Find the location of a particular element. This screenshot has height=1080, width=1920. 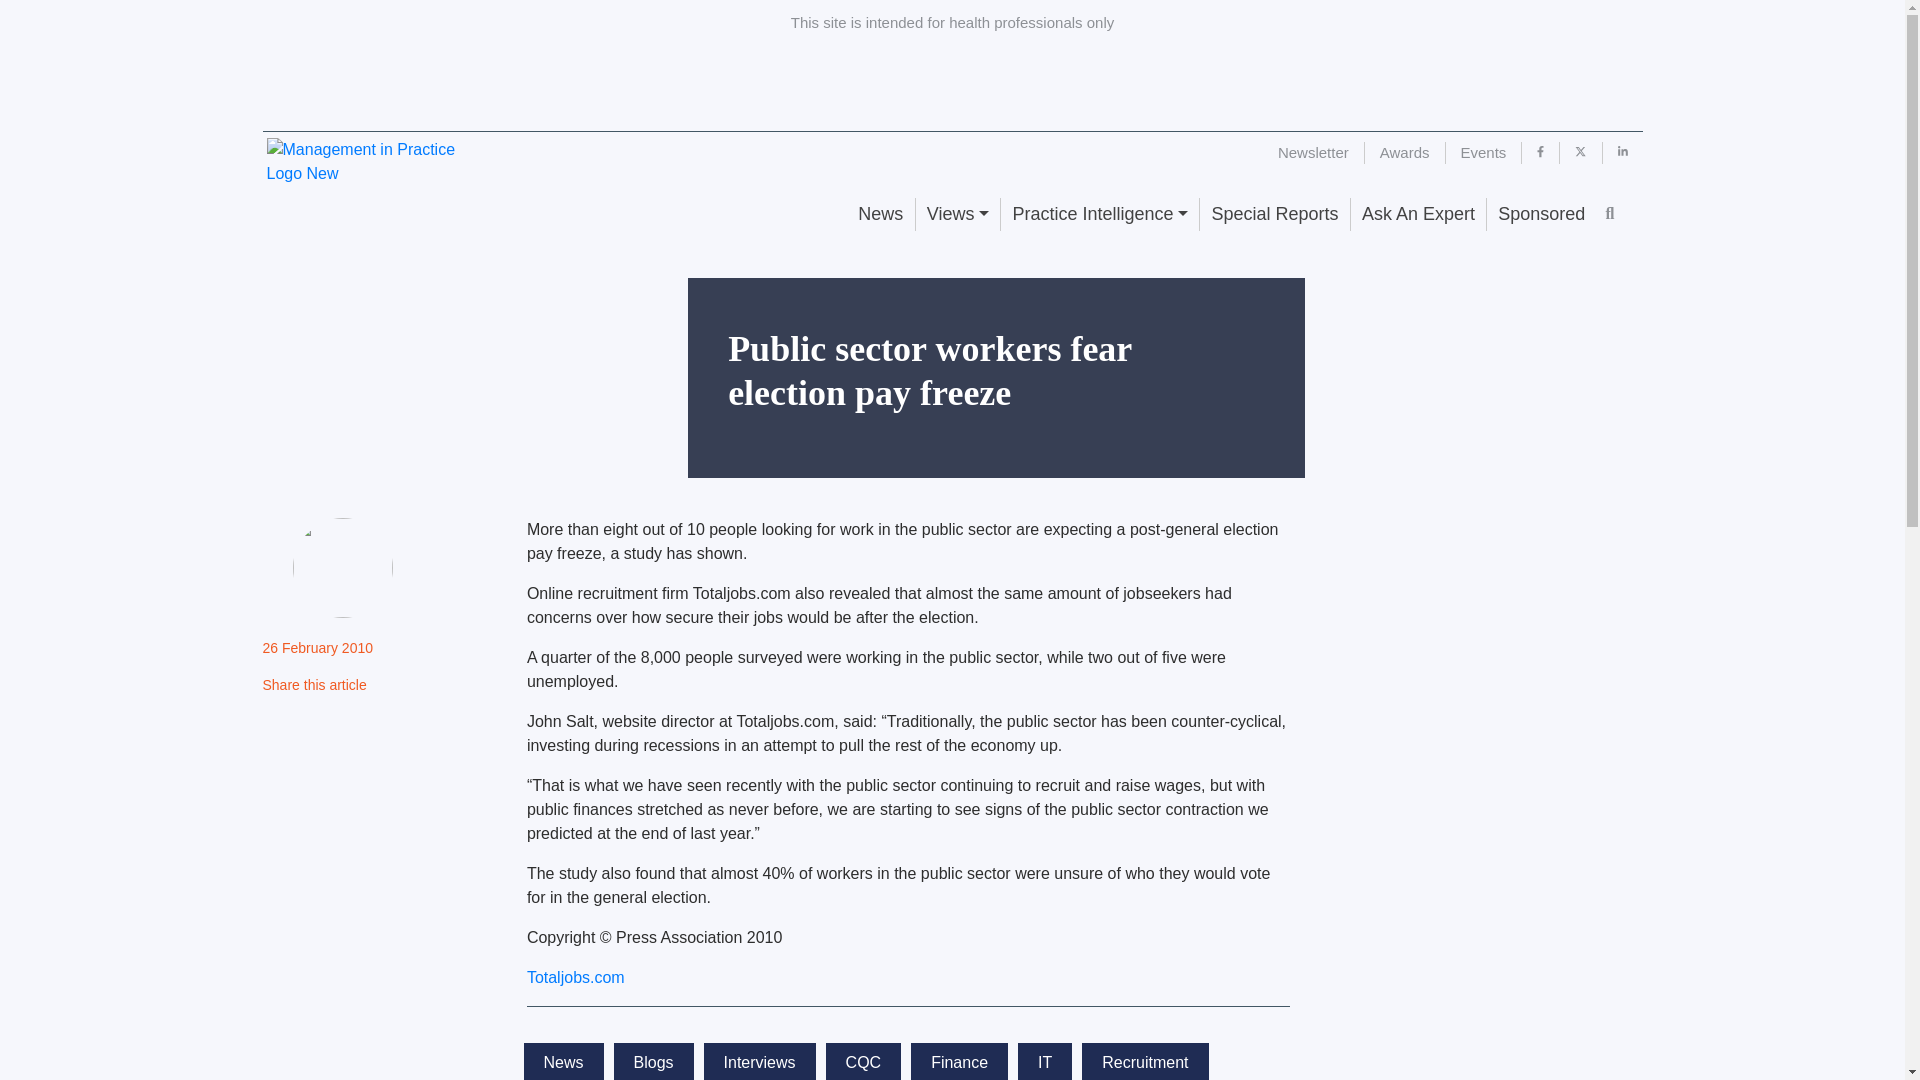

Events is located at coordinates (1484, 152).